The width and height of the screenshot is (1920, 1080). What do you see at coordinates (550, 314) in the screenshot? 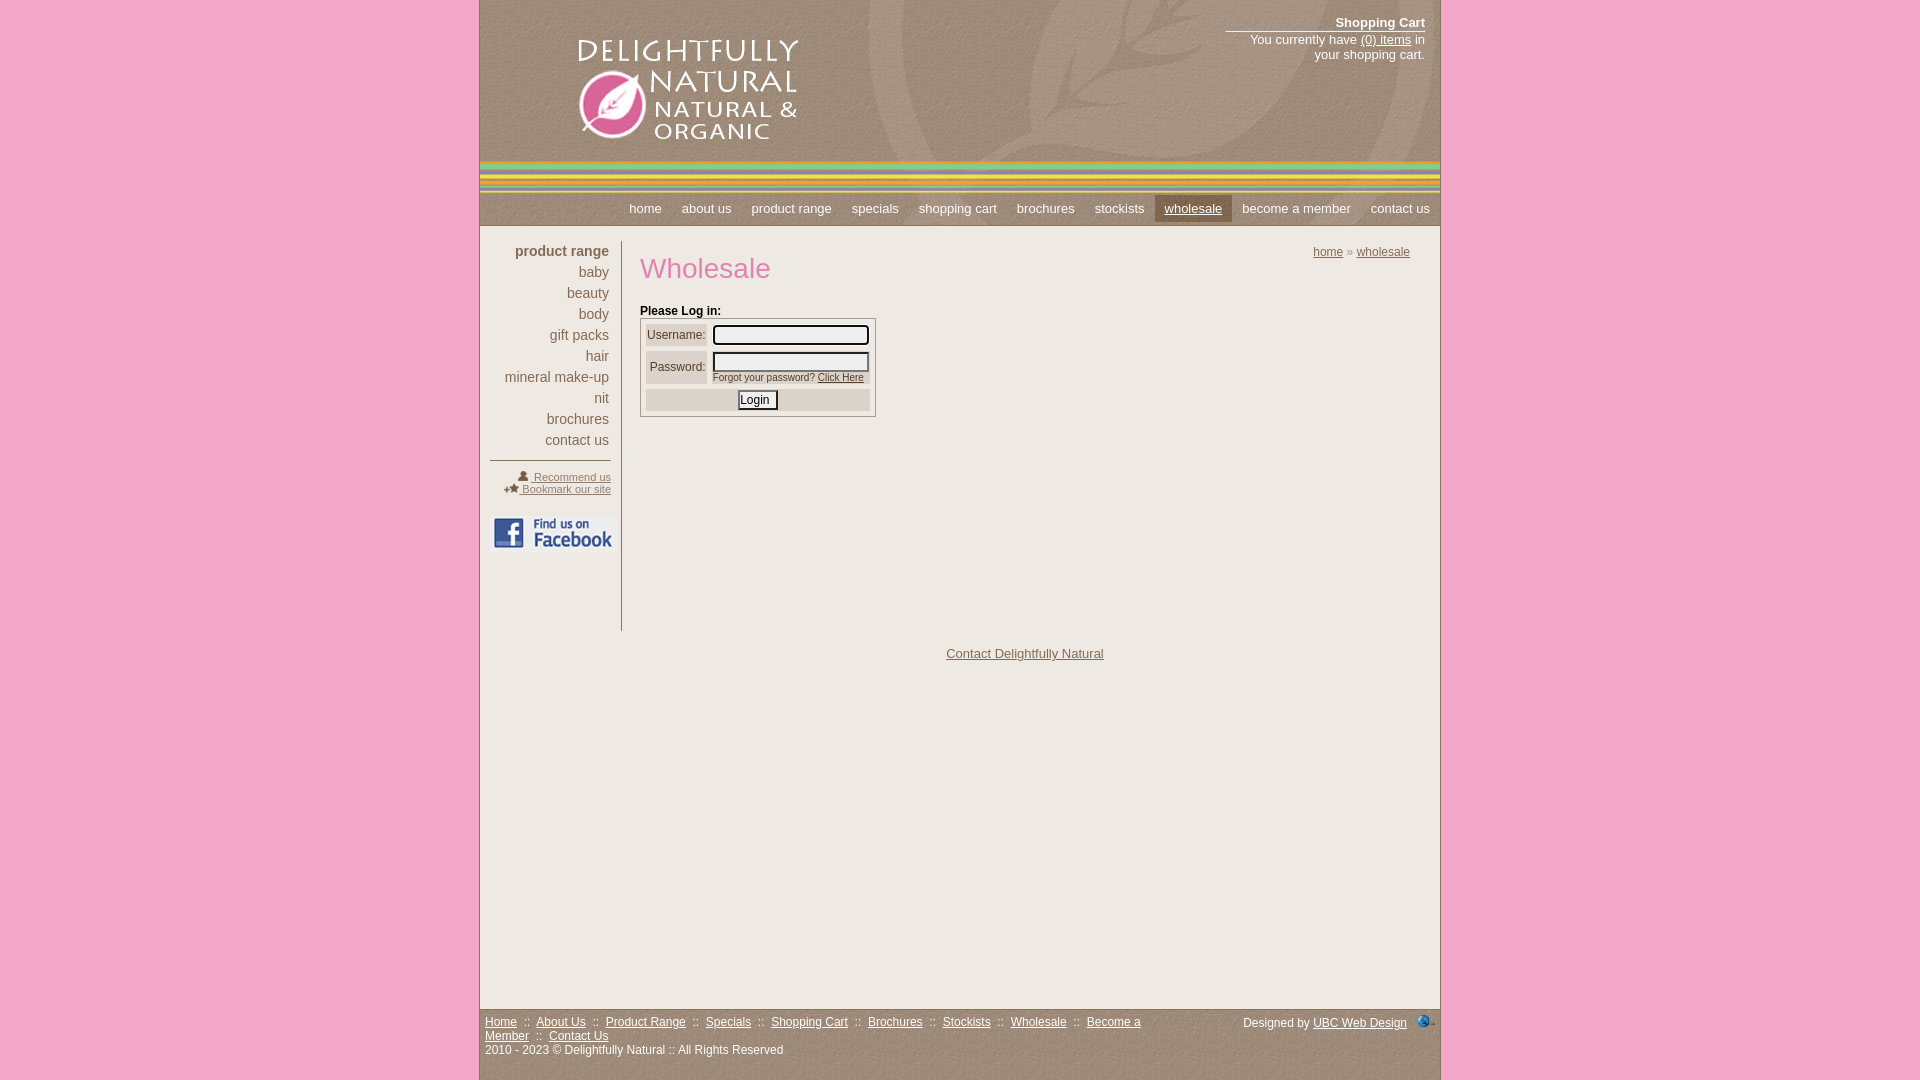
I see `body` at bounding box center [550, 314].